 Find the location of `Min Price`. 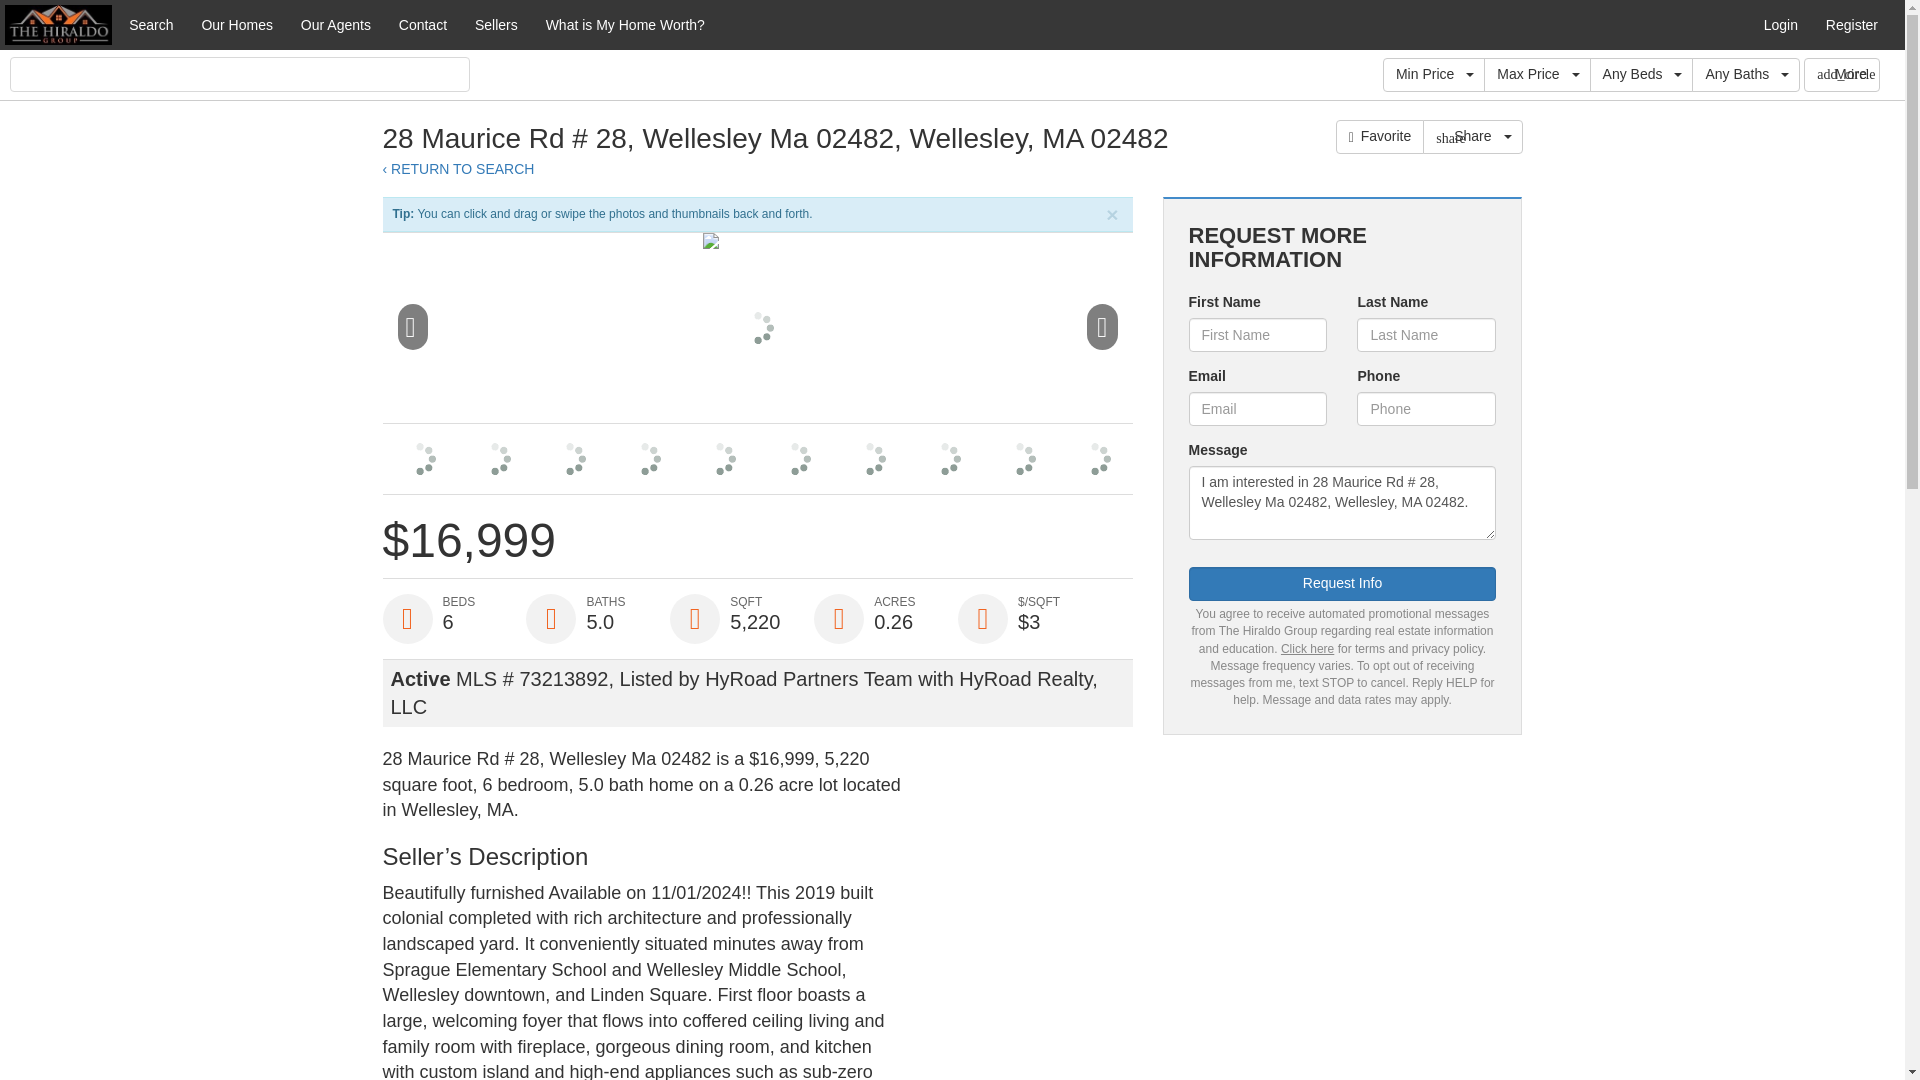

Min Price is located at coordinates (1433, 74).